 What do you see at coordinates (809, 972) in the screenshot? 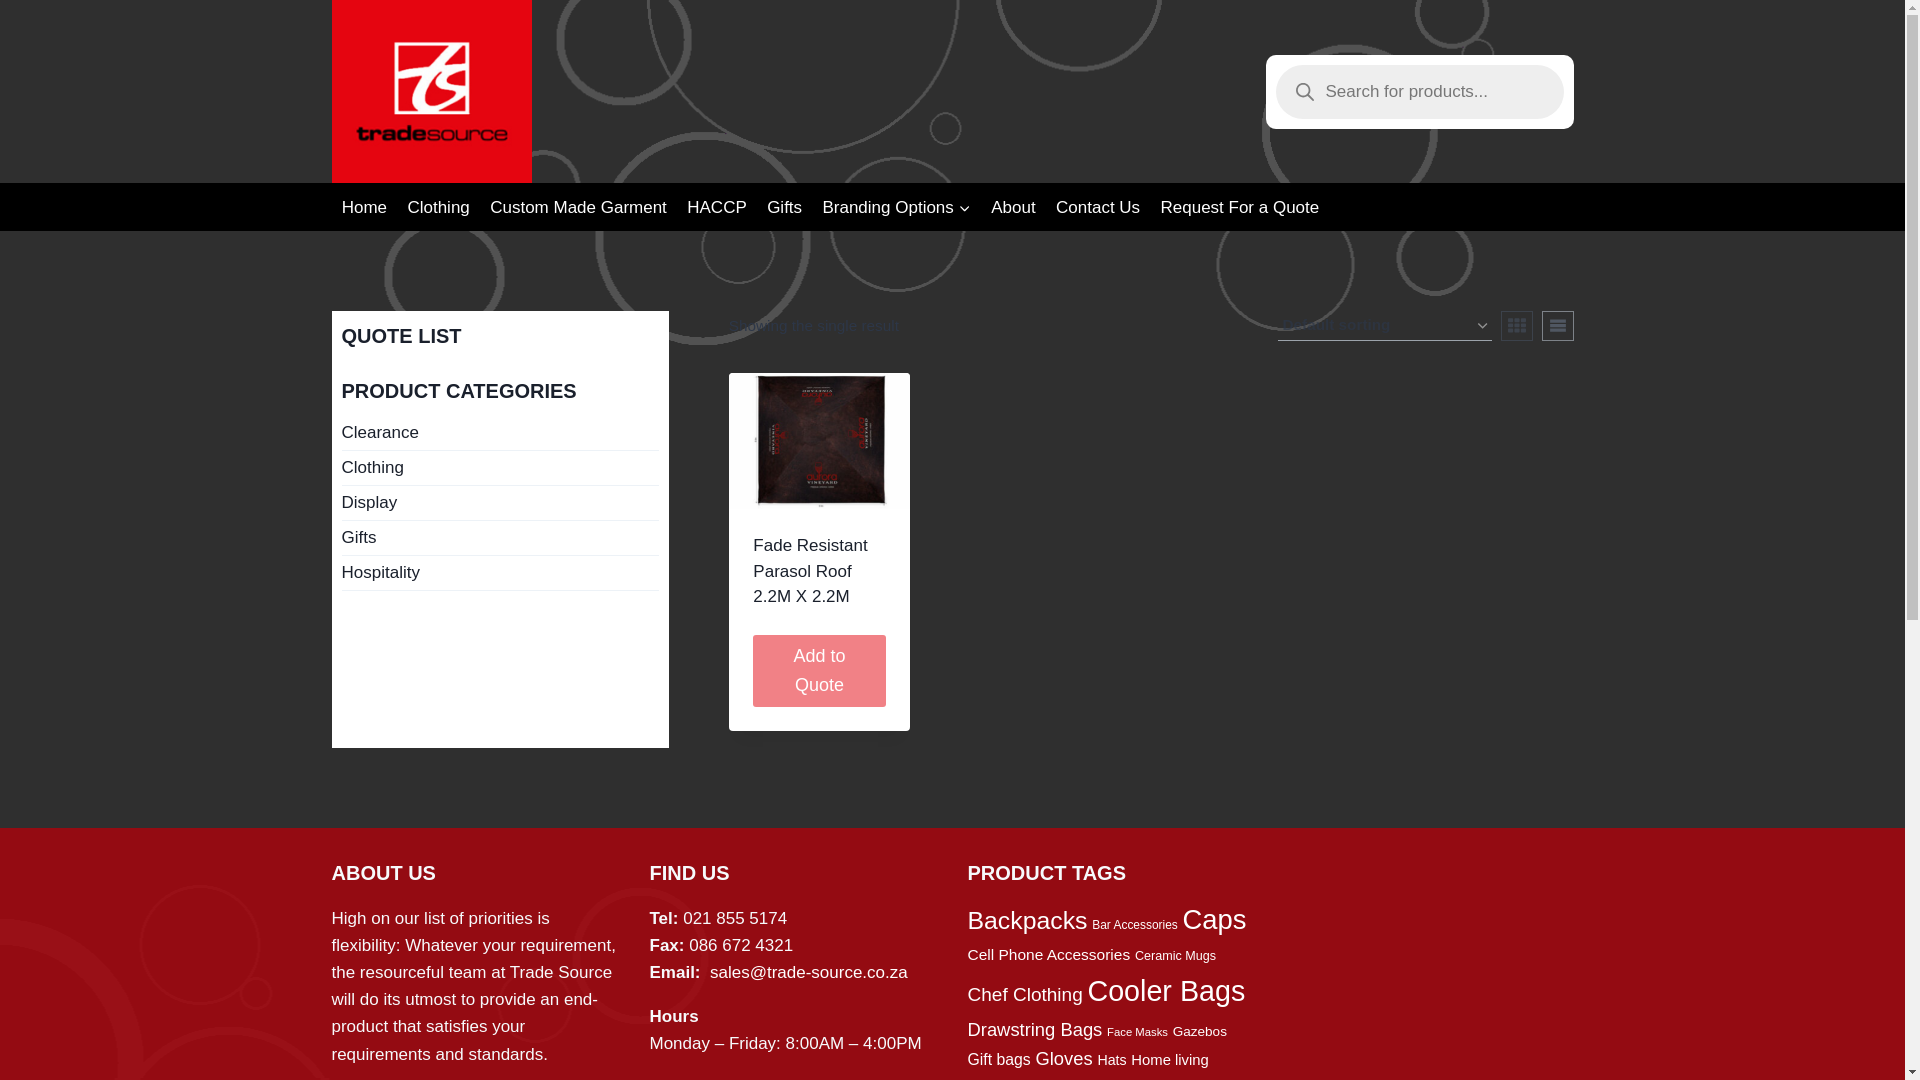
I see `Send an email to Trade Source` at bounding box center [809, 972].